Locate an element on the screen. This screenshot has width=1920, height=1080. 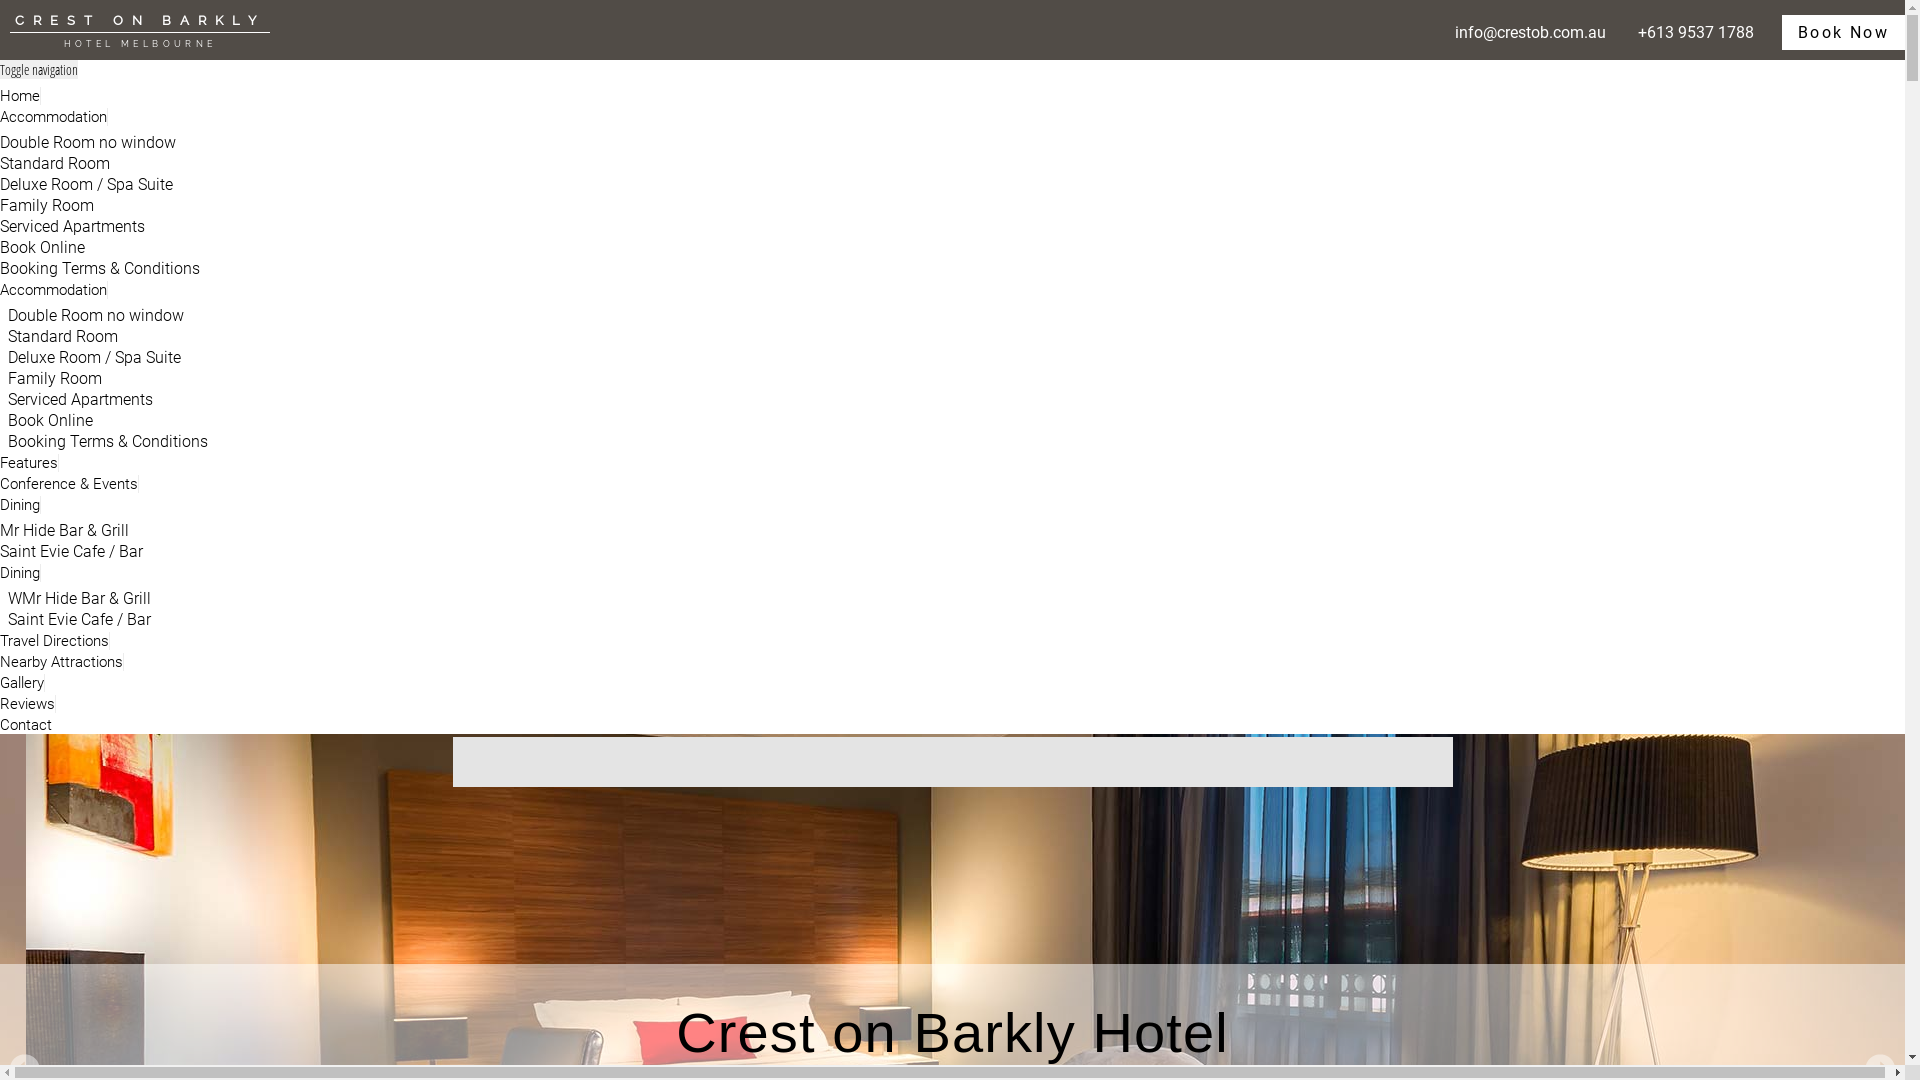
WMr Hide Bar & Grill is located at coordinates (80, 598).